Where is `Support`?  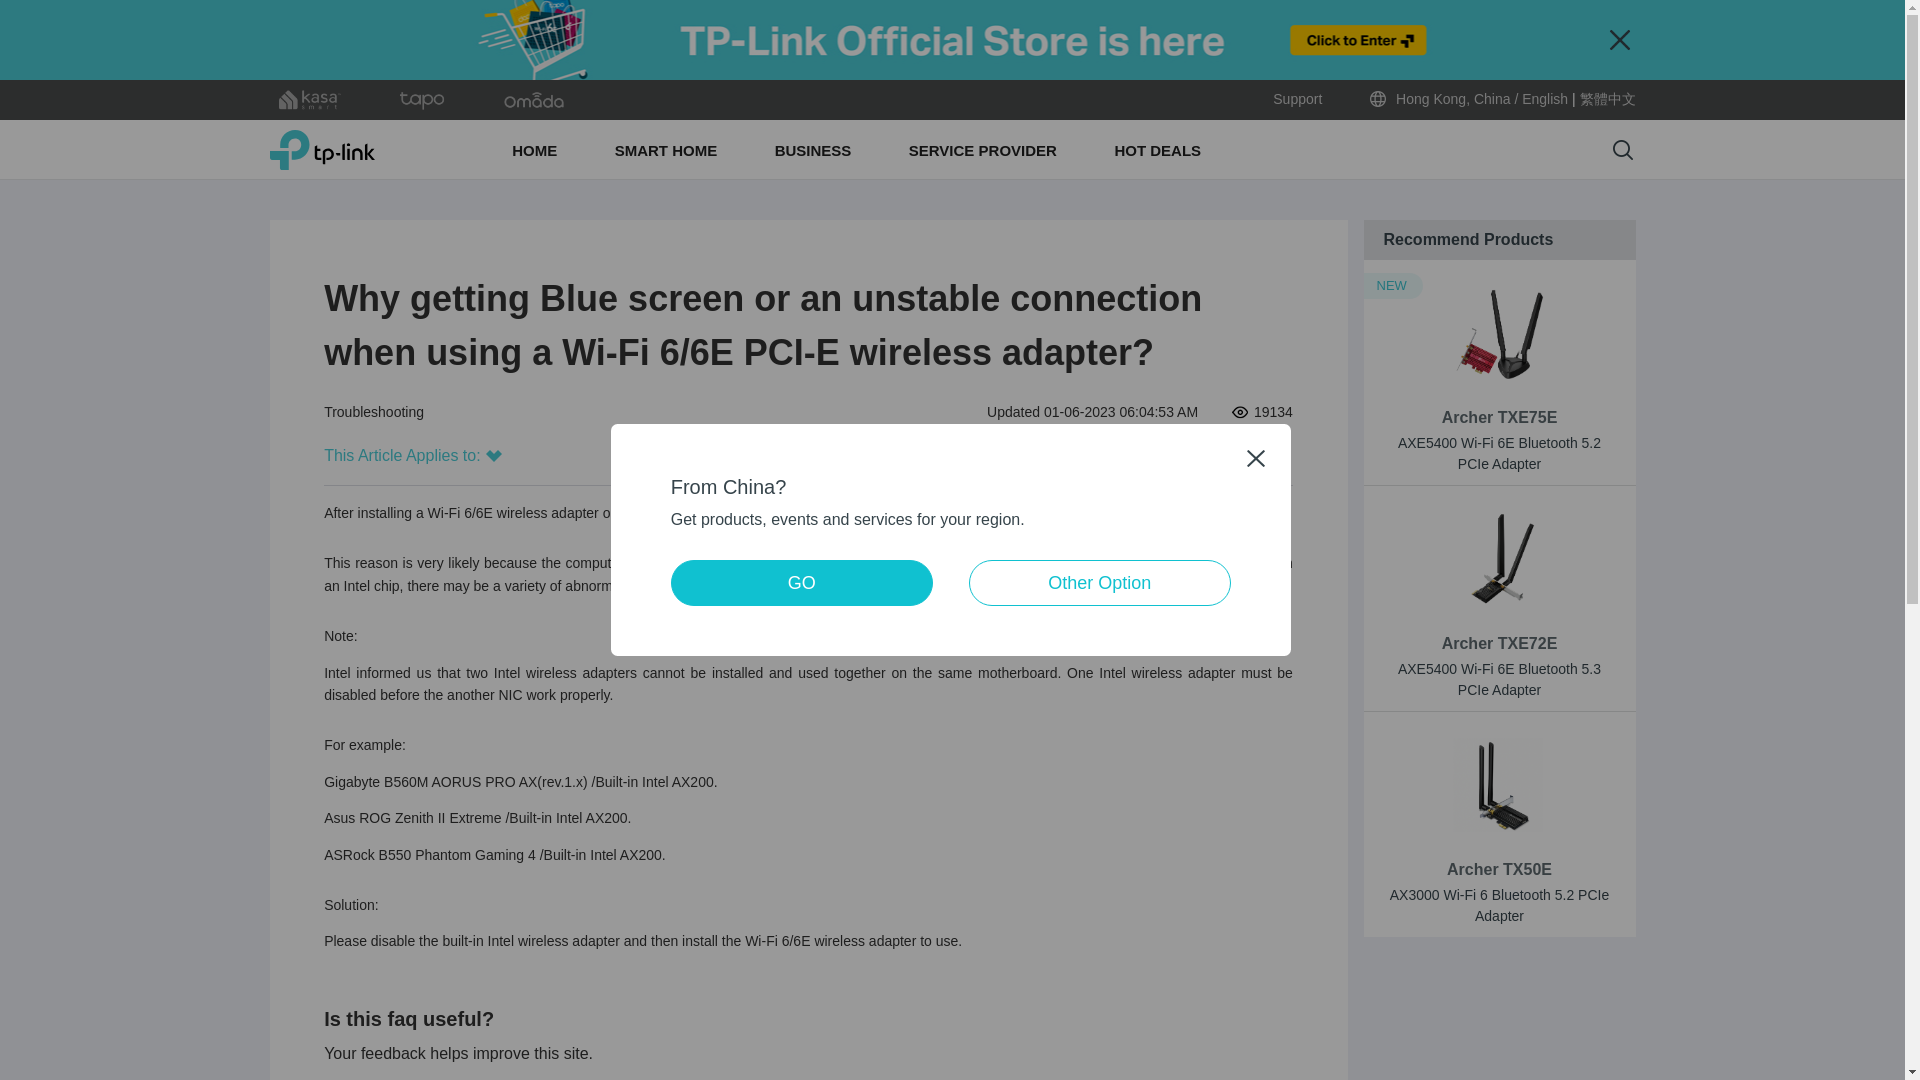 Support is located at coordinates (1297, 99).